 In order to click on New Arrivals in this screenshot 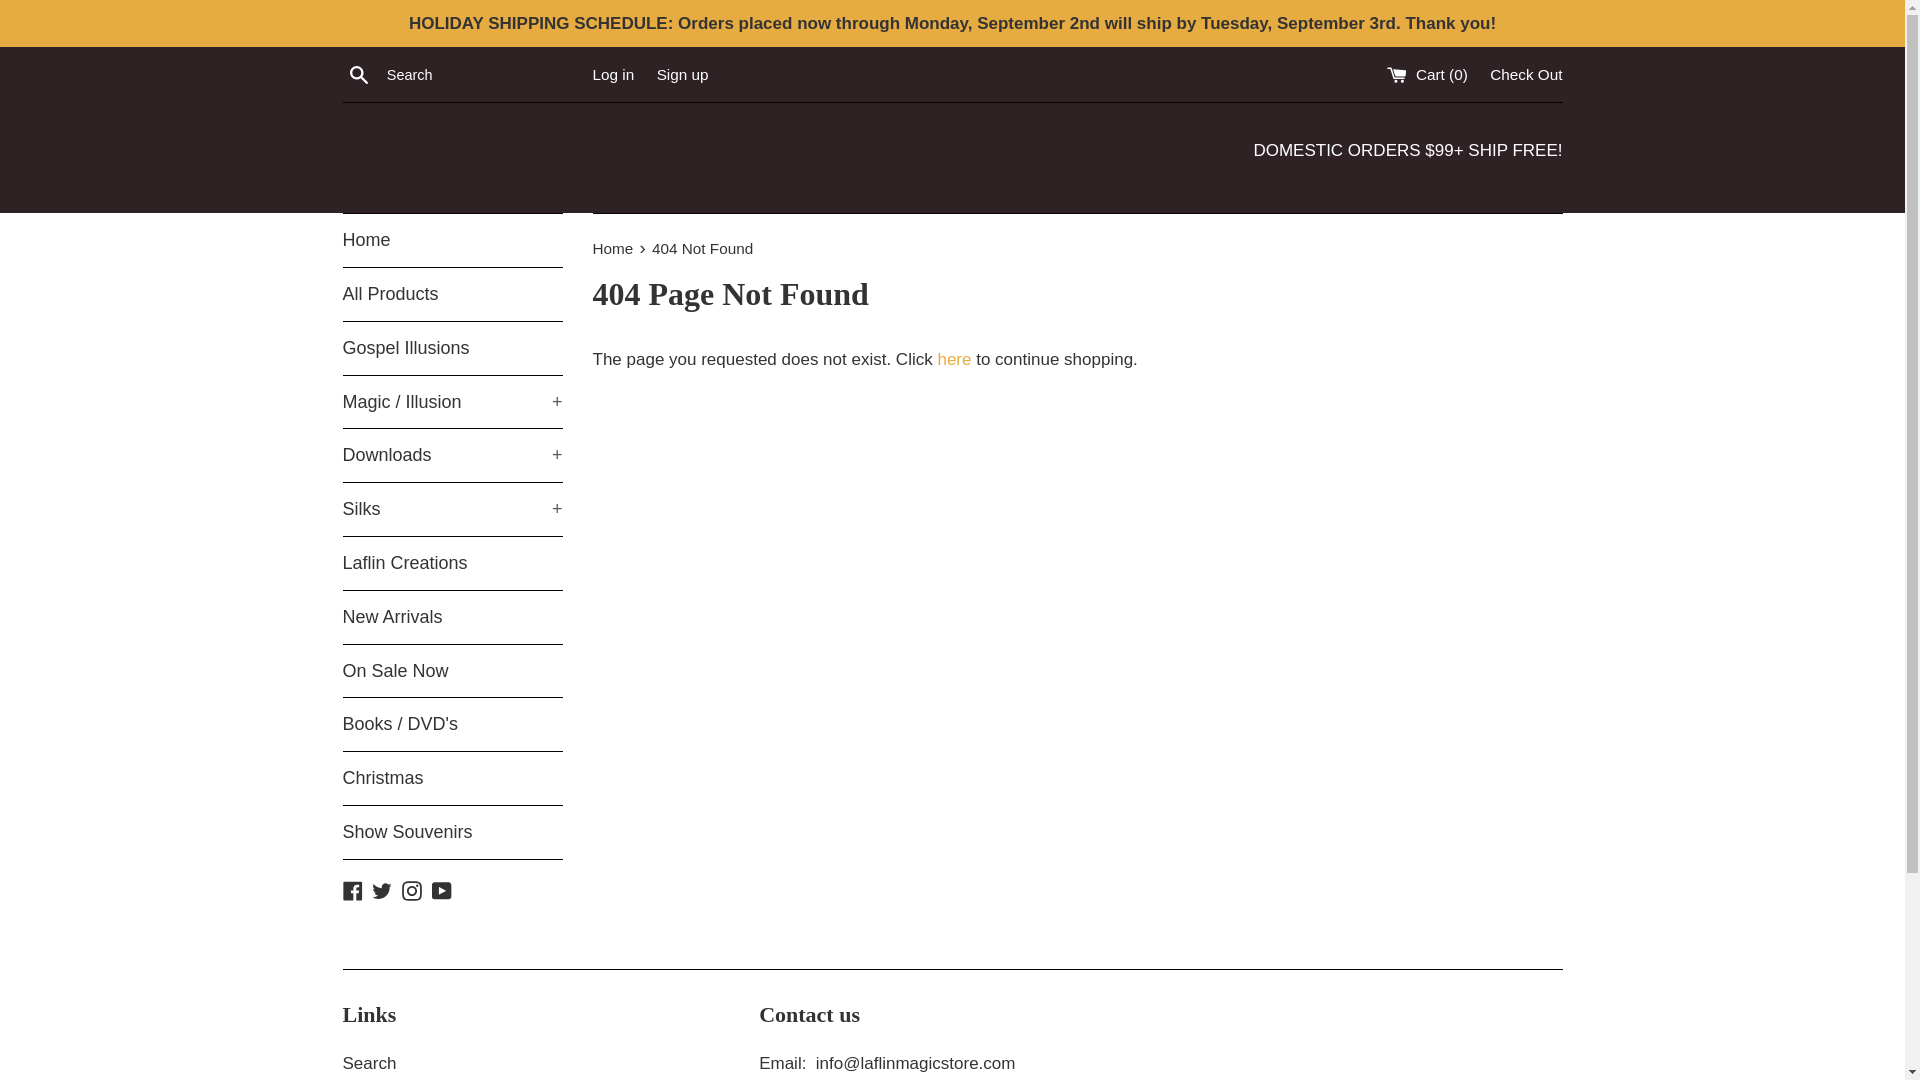, I will do `click(452, 616)`.